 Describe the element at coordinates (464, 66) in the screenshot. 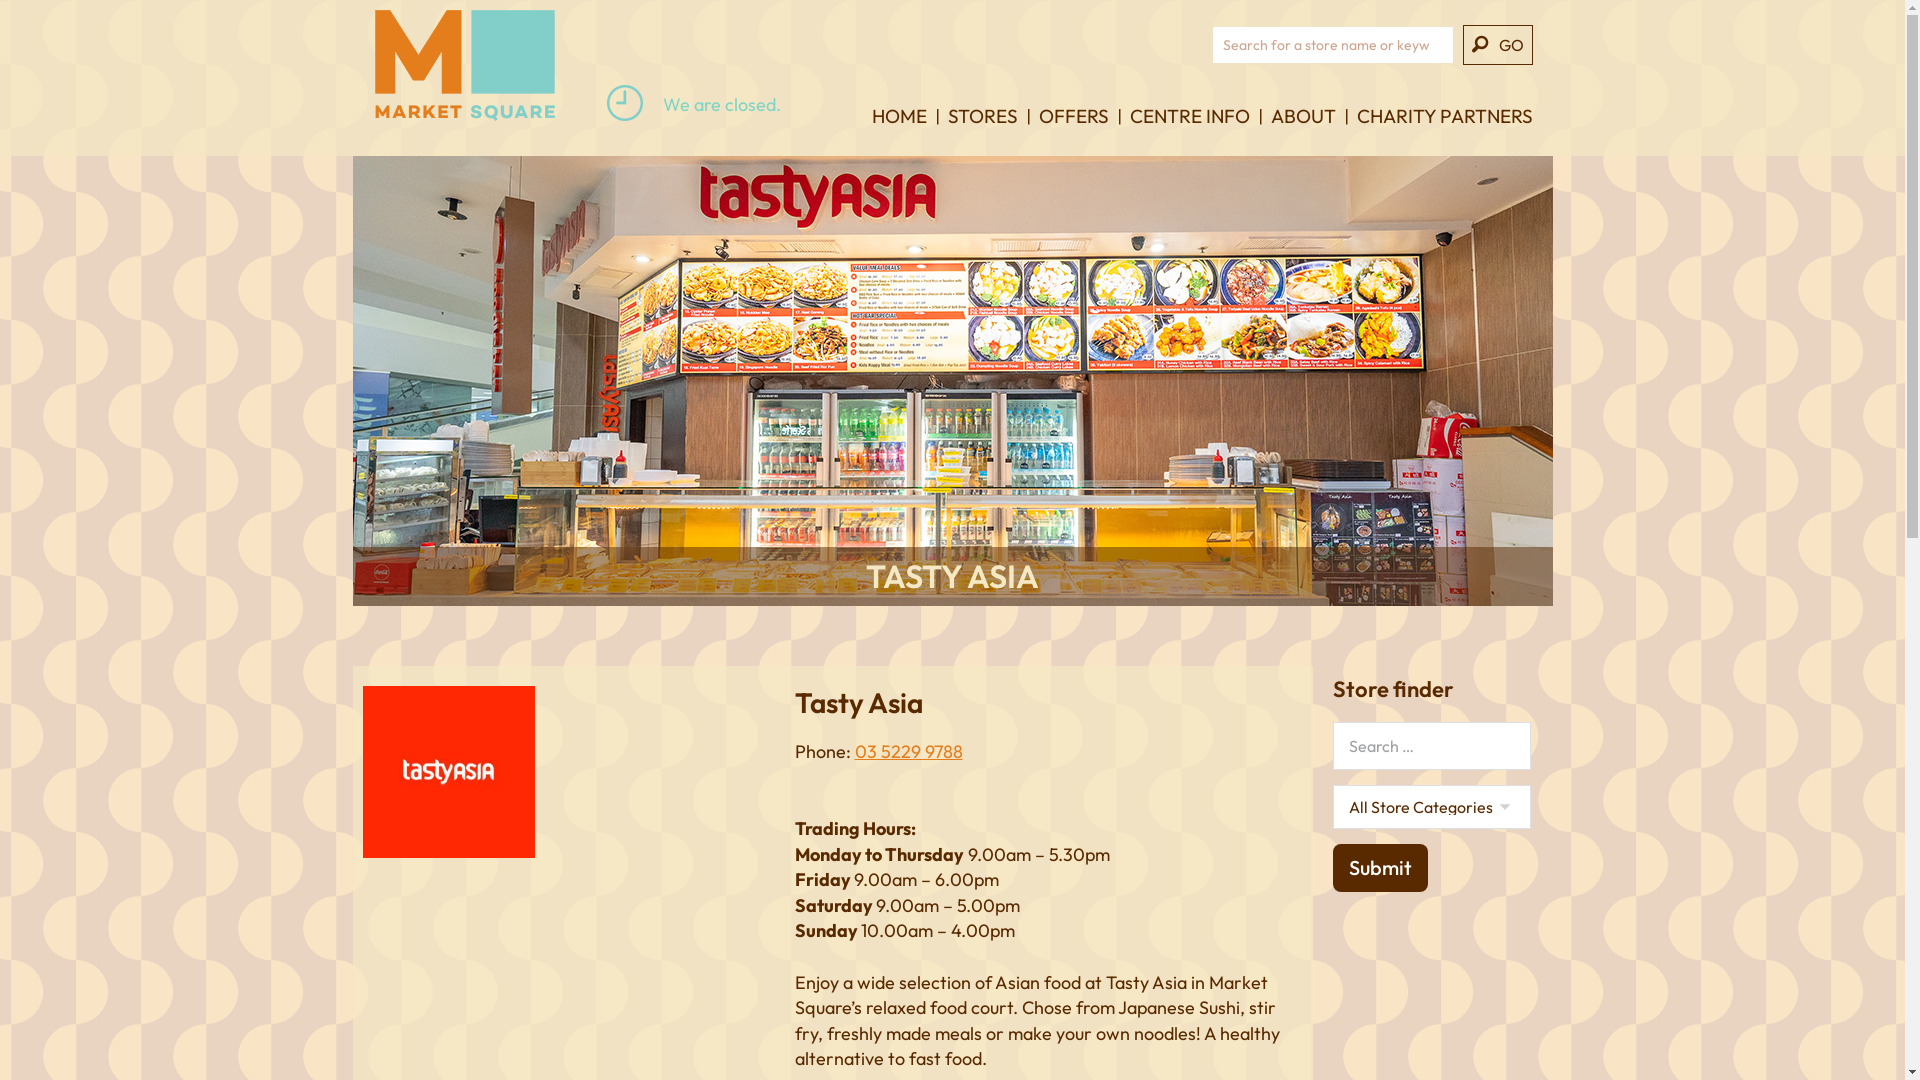

I see `market-square-geelong-logo` at that location.